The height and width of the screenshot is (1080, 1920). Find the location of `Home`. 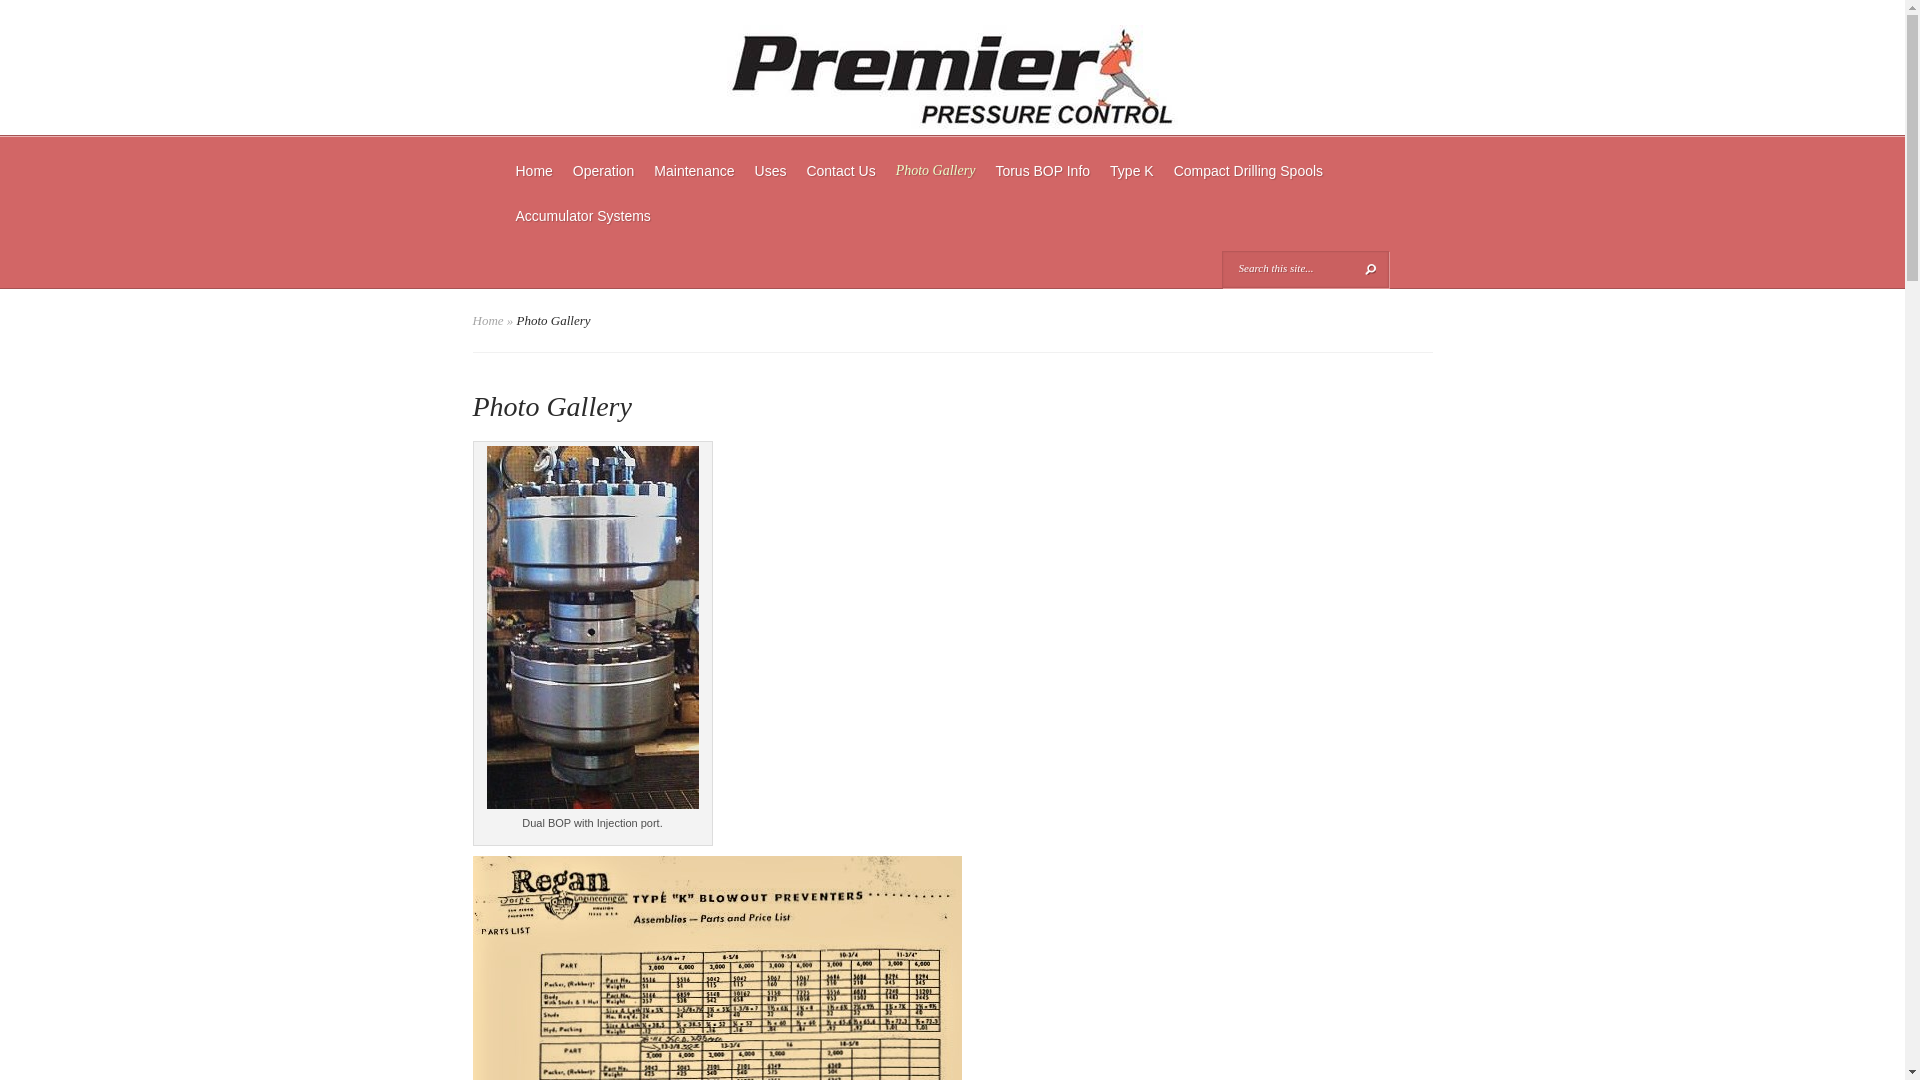

Home is located at coordinates (534, 183).